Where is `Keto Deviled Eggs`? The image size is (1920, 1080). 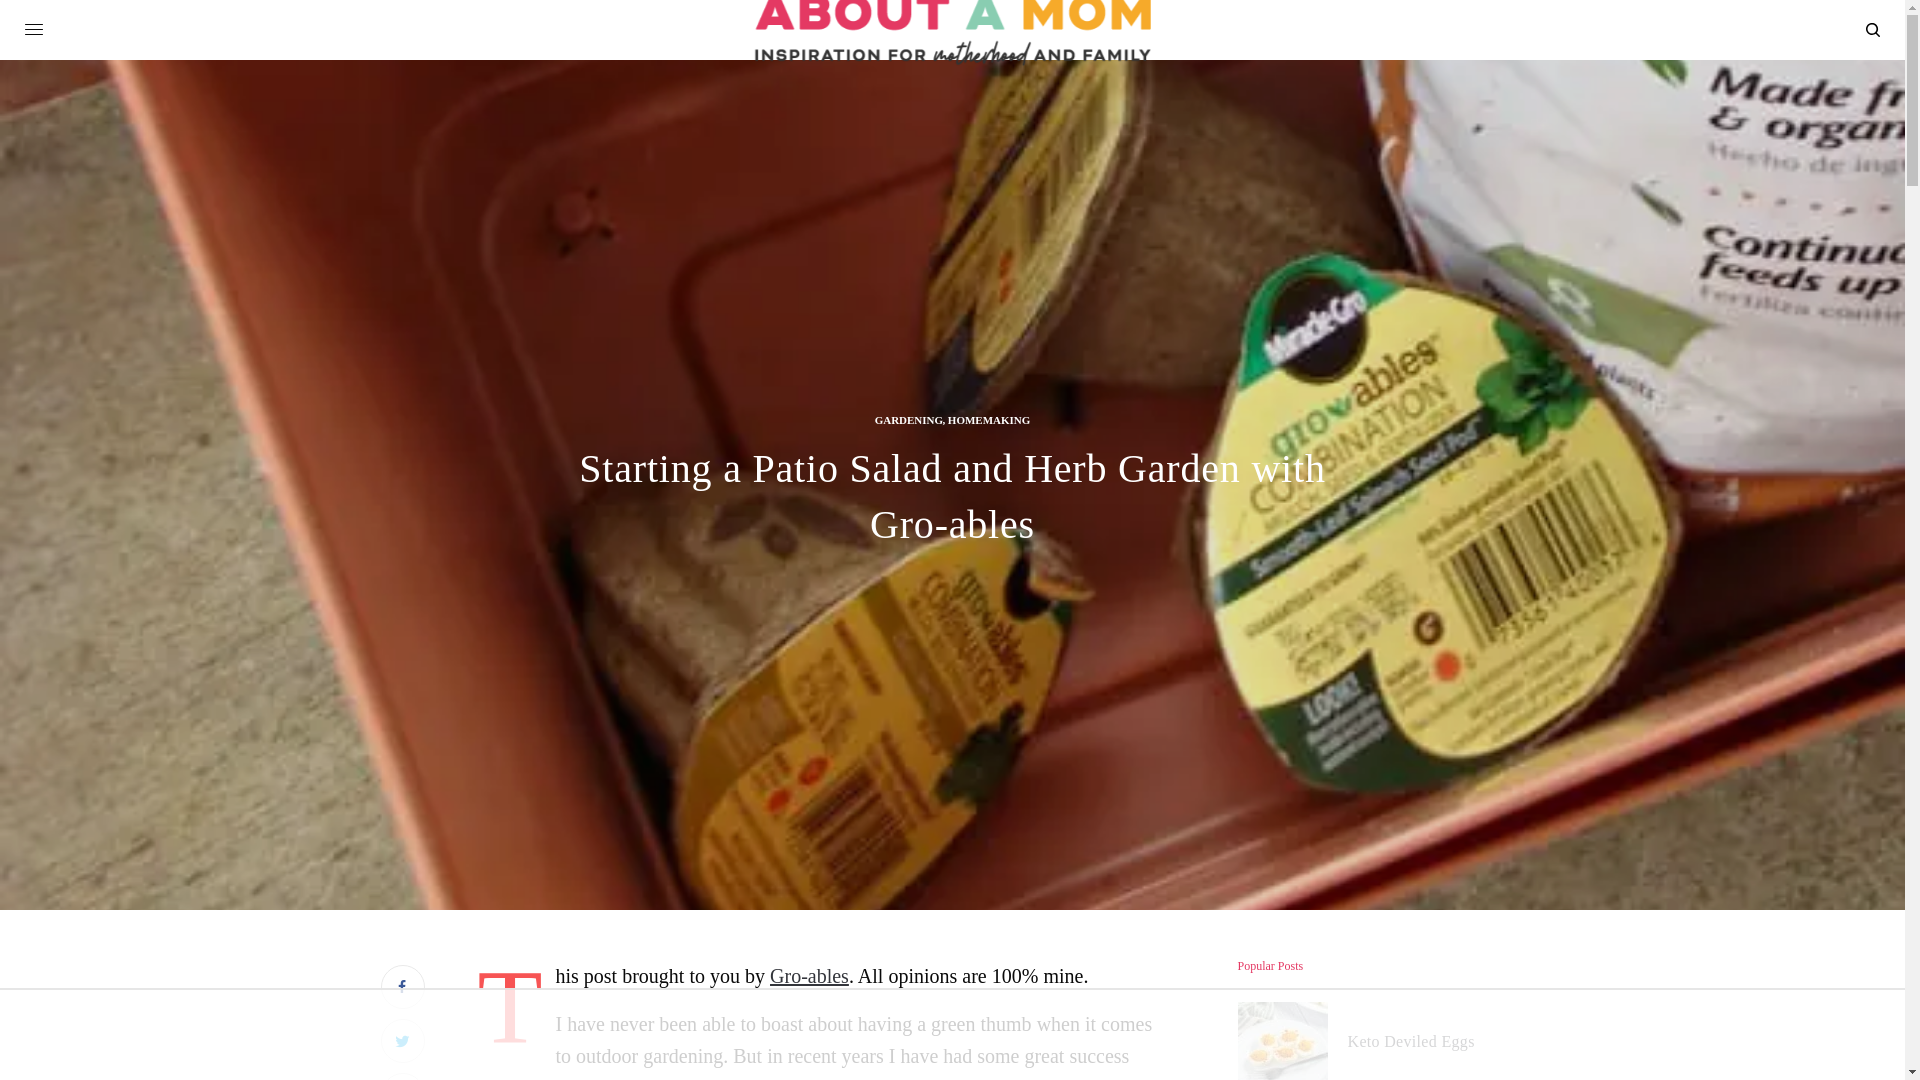
Keto Deviled Eggs is located at coordinates (1410, 1042).